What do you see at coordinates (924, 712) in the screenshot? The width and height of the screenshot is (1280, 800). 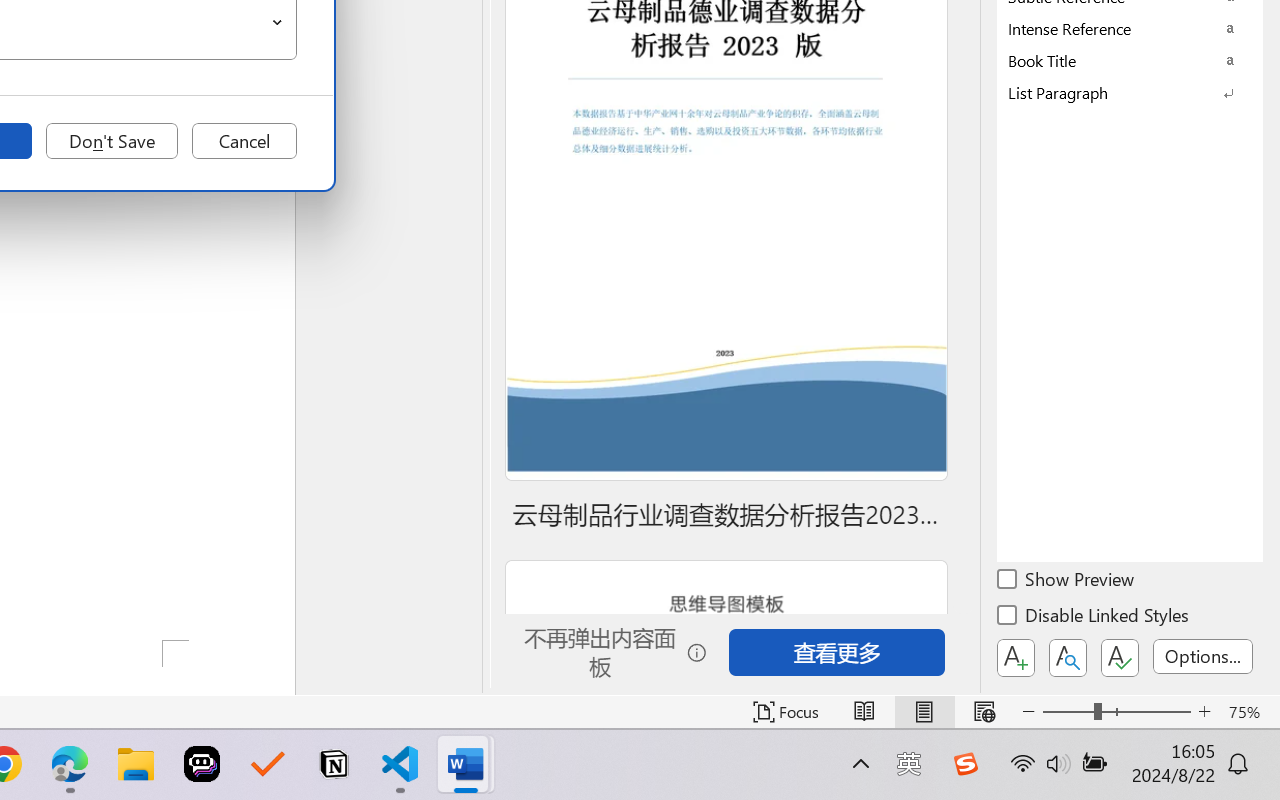 I see `Print Layout` at bounding box center [924, 712].